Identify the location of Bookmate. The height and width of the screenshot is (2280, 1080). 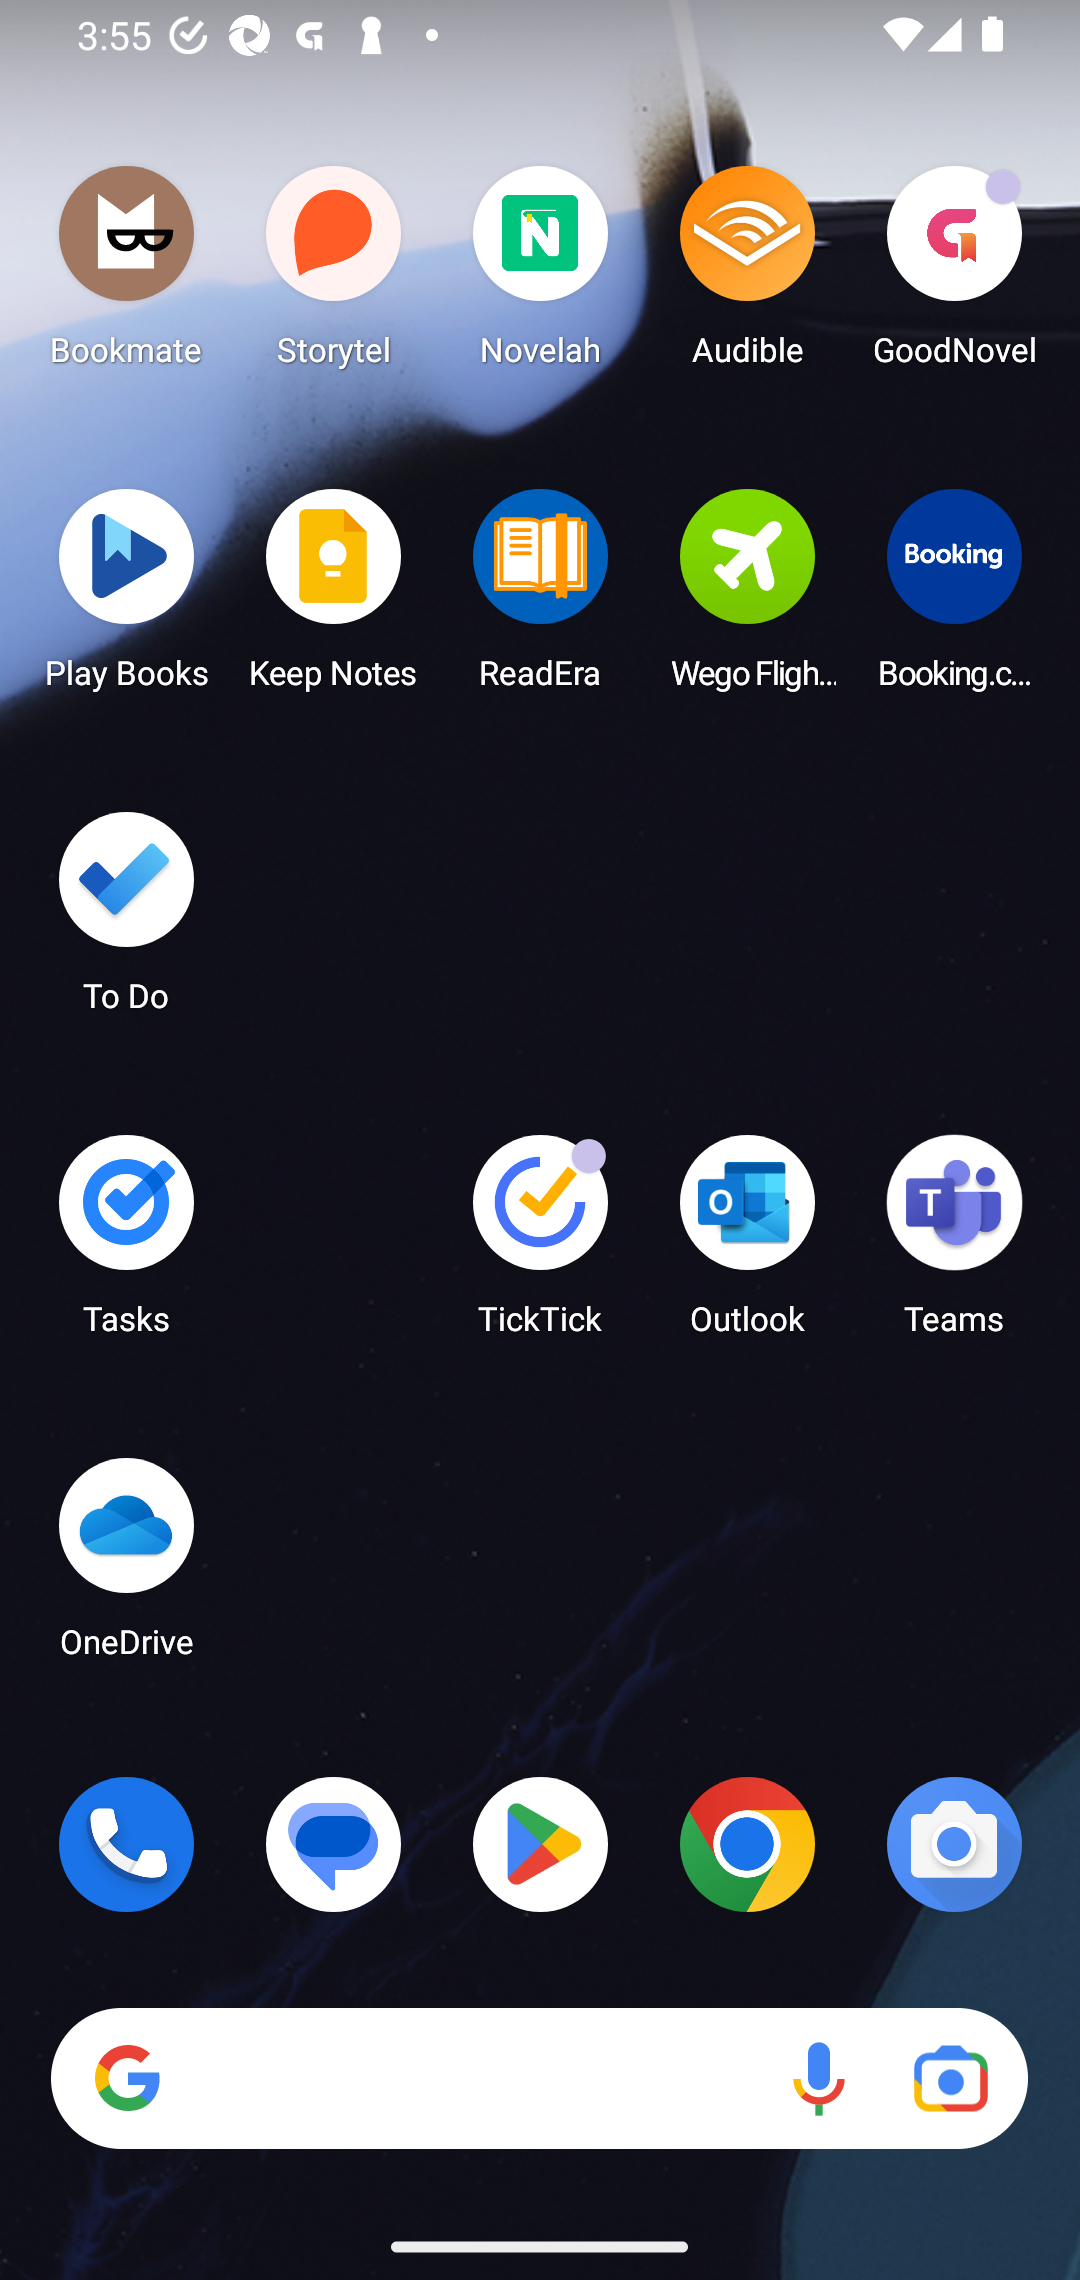
(126, 274).